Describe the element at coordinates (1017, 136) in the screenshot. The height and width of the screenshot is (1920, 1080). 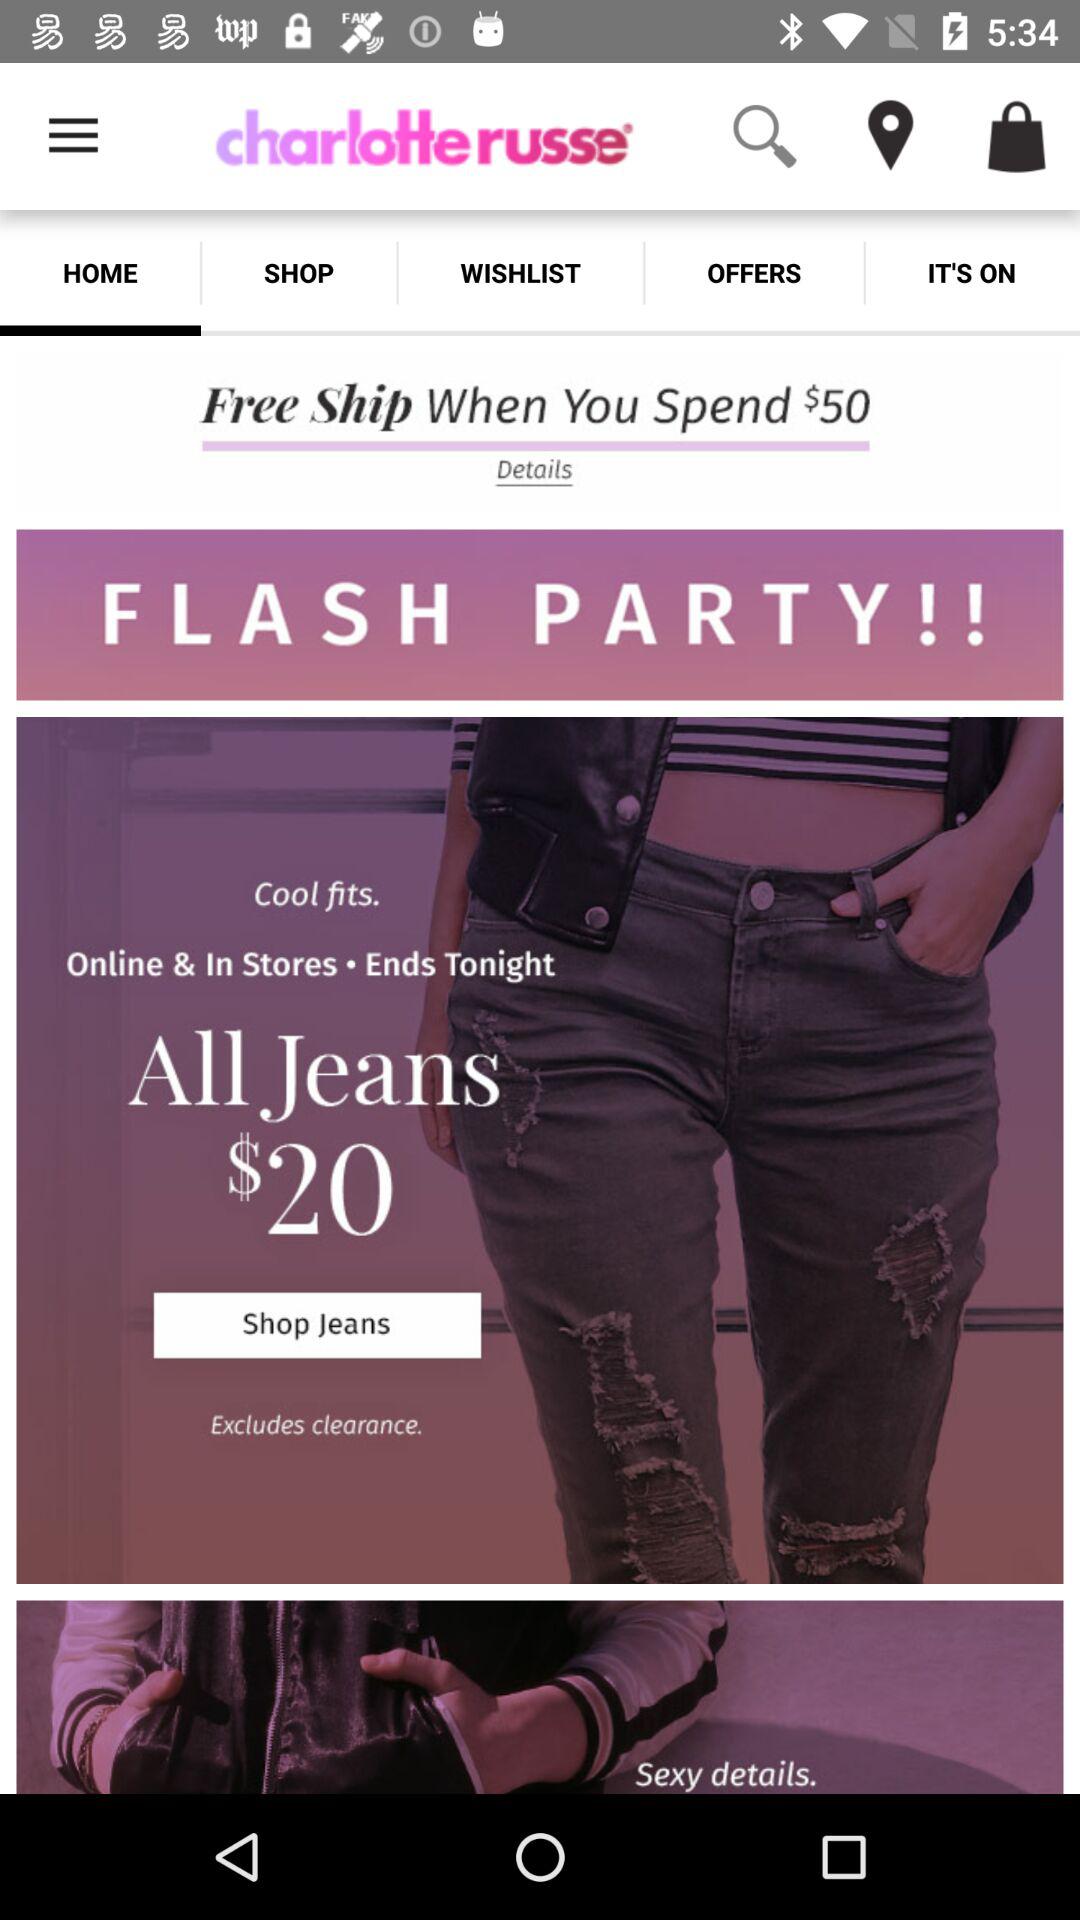
I see `show shopping cart` at that location.